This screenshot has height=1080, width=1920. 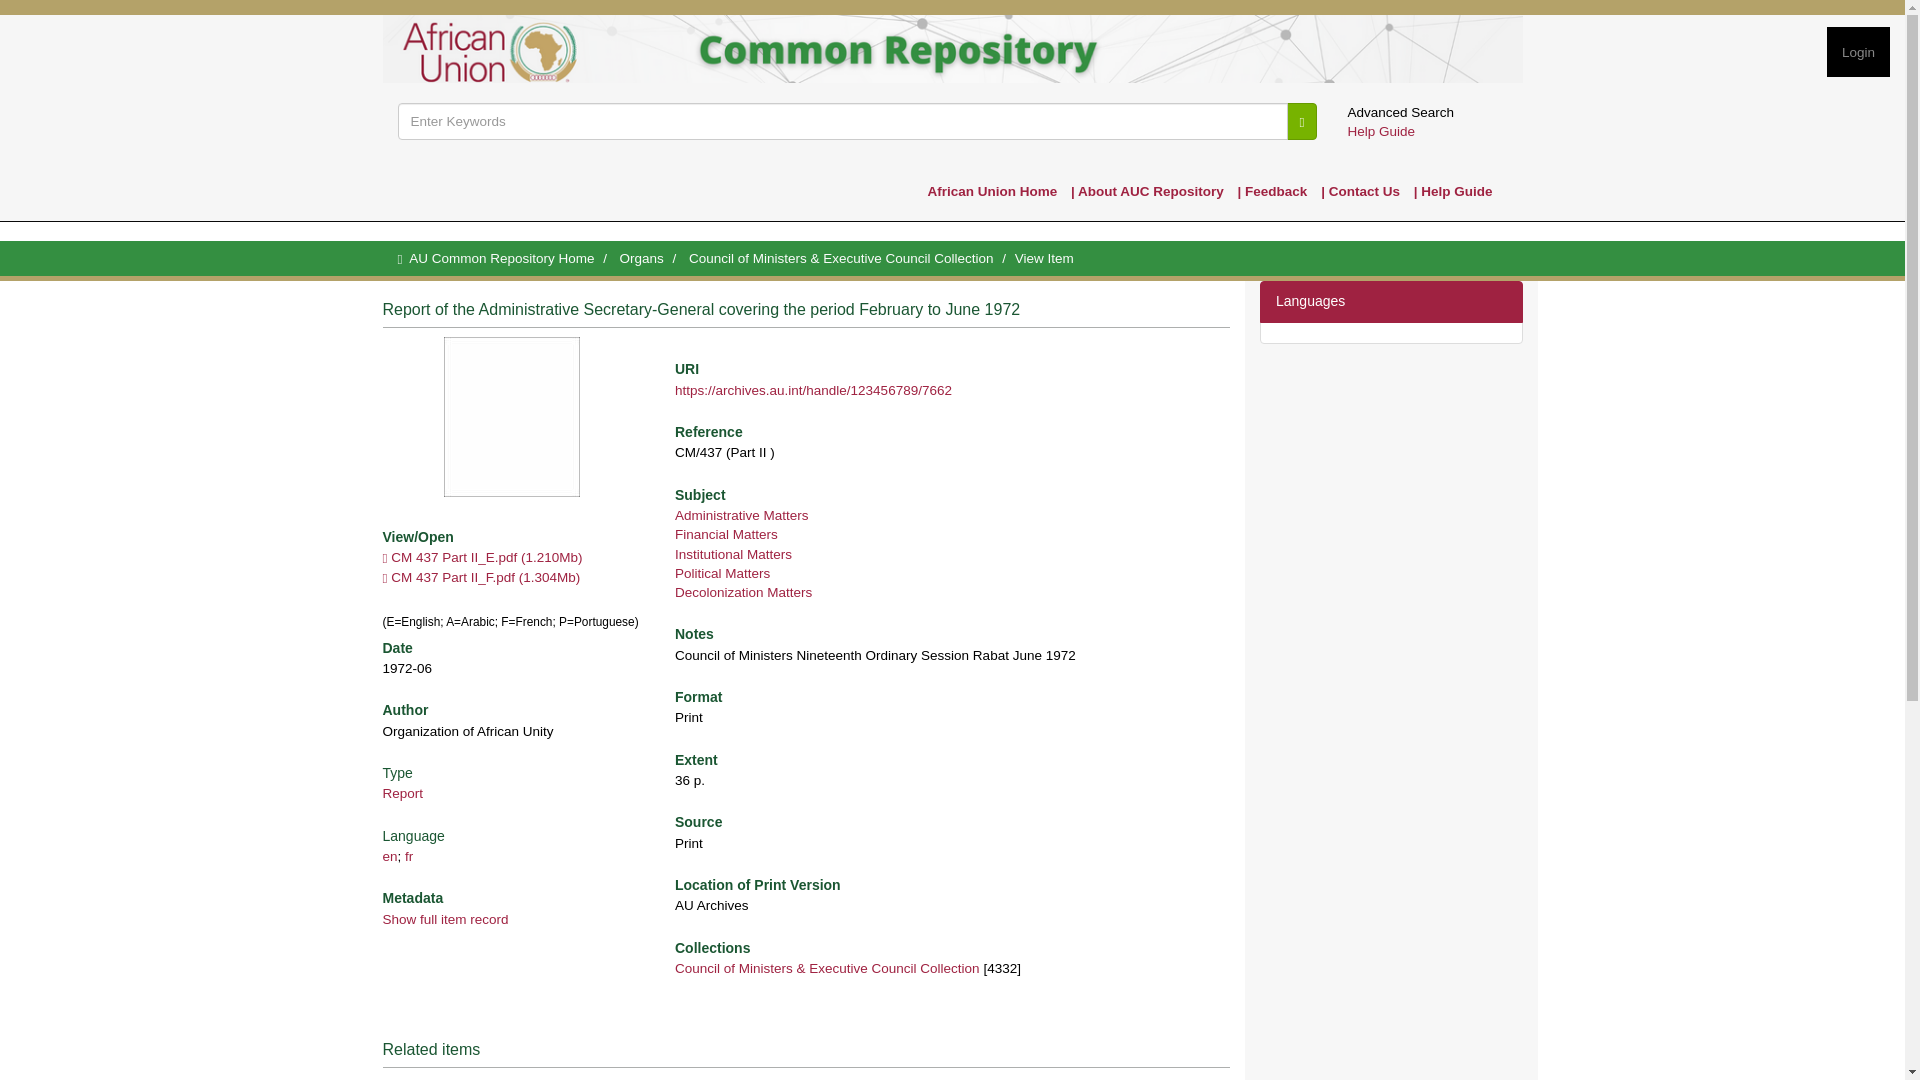 What do you see at coordinates (500, 258) in the screenshot?
I see `AU Common Repository Home` at bounding box center [500, 258].